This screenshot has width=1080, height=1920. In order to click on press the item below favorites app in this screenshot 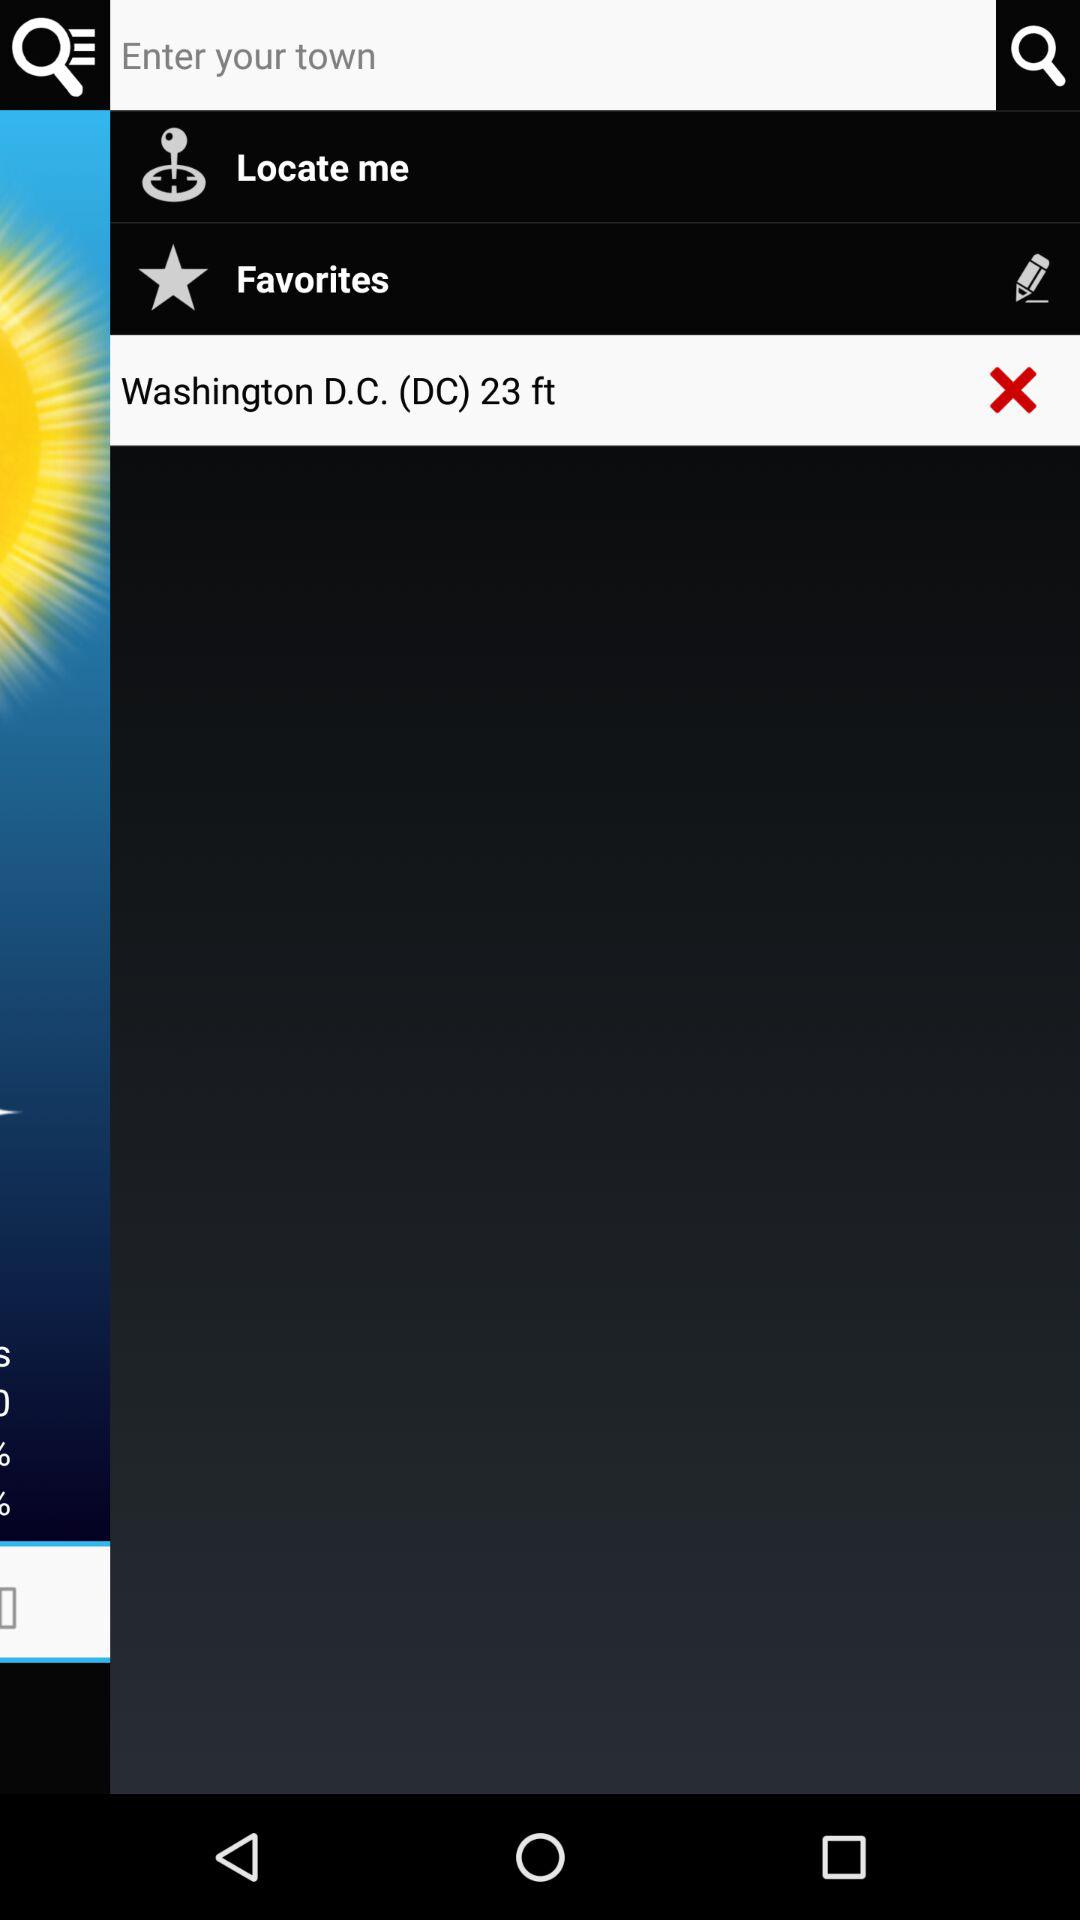, I will do `click(1014, 390)`.